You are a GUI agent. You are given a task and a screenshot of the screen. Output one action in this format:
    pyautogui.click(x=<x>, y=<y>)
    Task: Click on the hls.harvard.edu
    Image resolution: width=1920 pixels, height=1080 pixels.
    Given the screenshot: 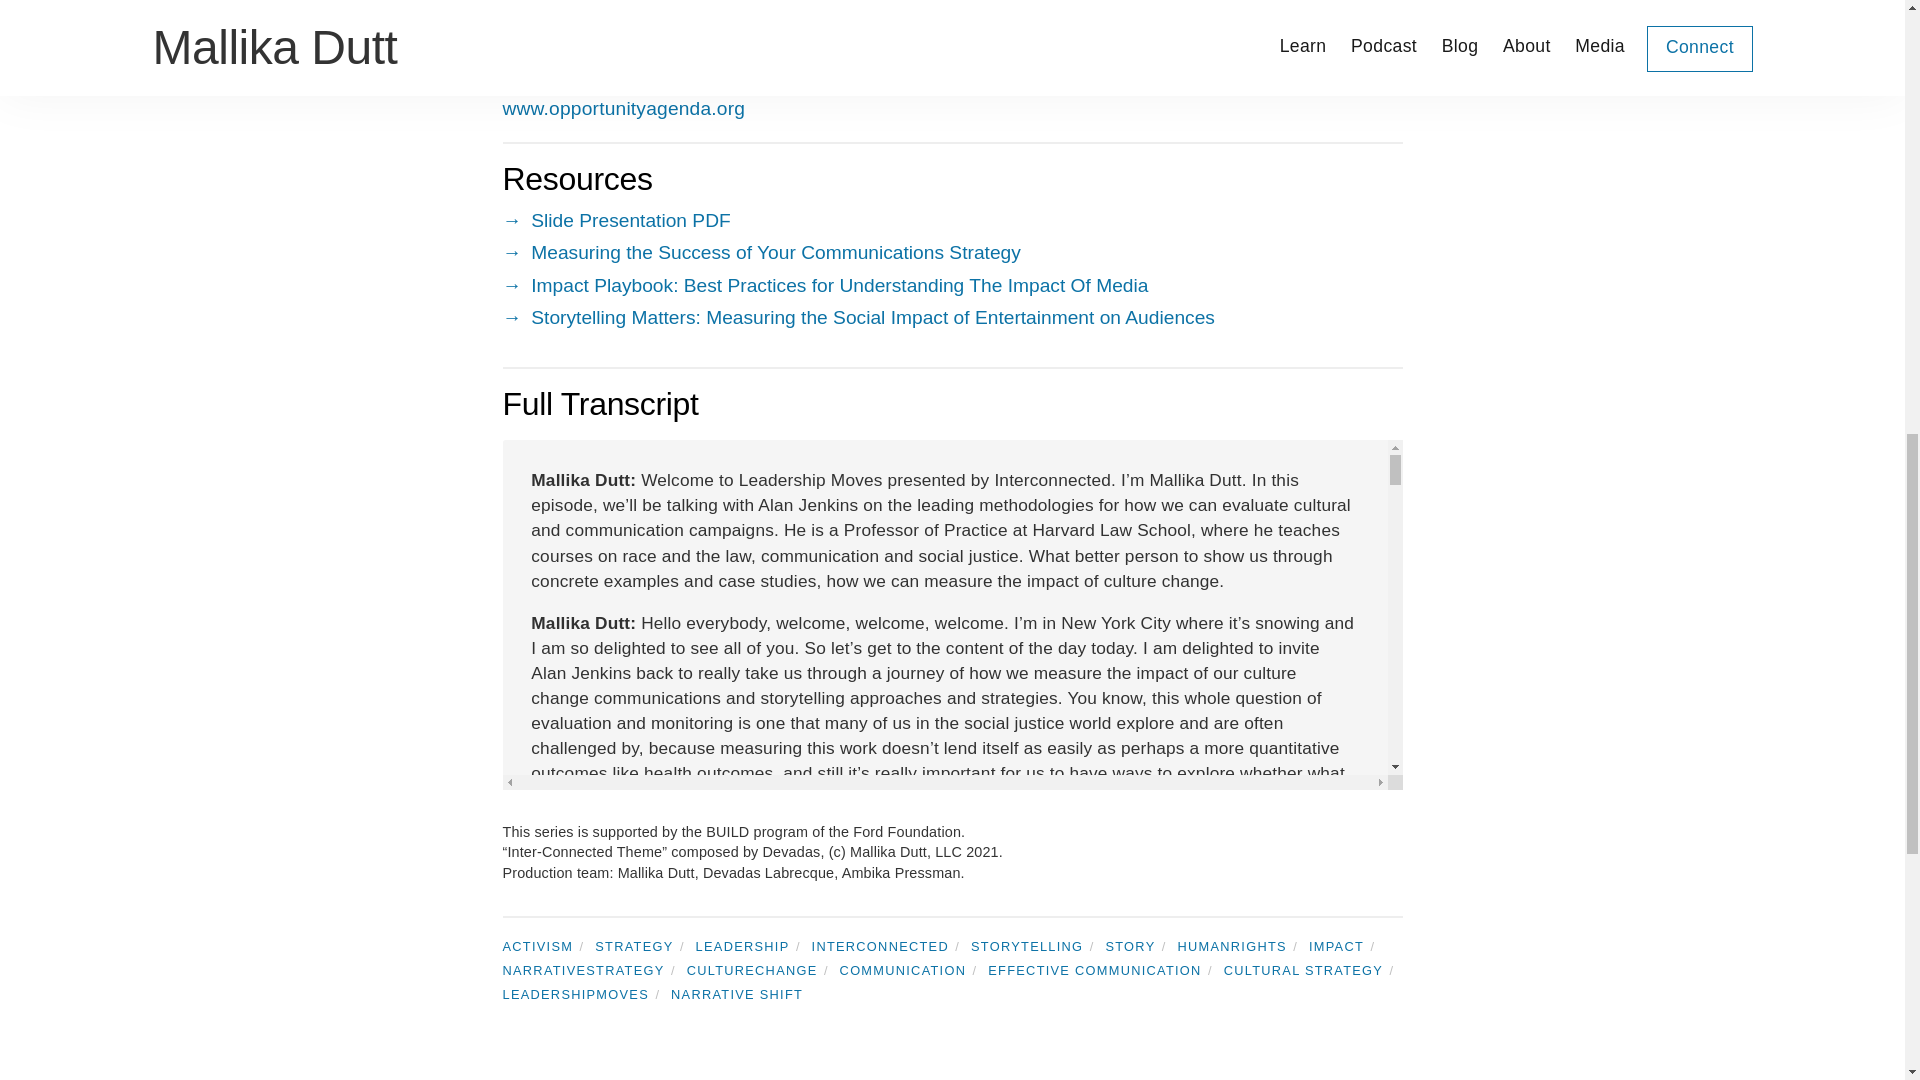 What is the action you would take?
    pyautogui.click(x=569, y=61)
    